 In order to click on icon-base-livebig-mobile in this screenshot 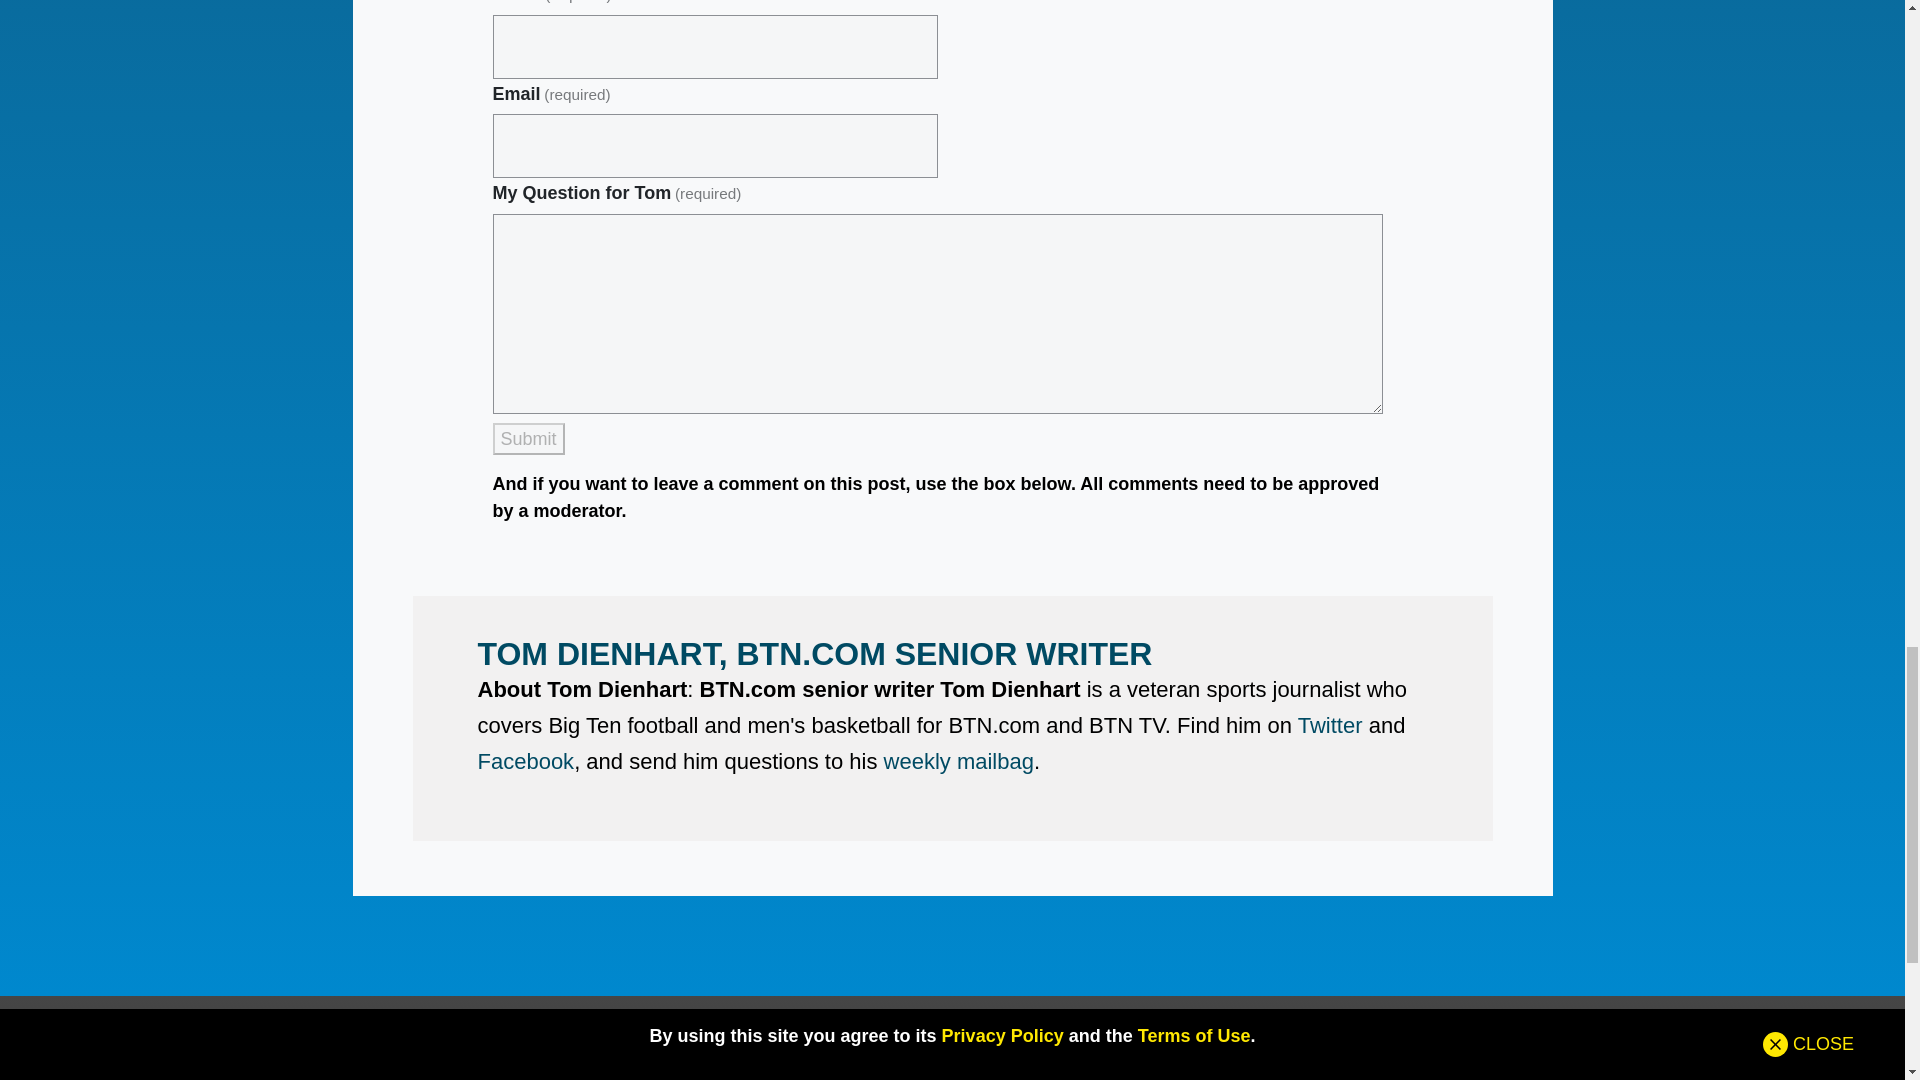, I will do `click(60, 234)`.